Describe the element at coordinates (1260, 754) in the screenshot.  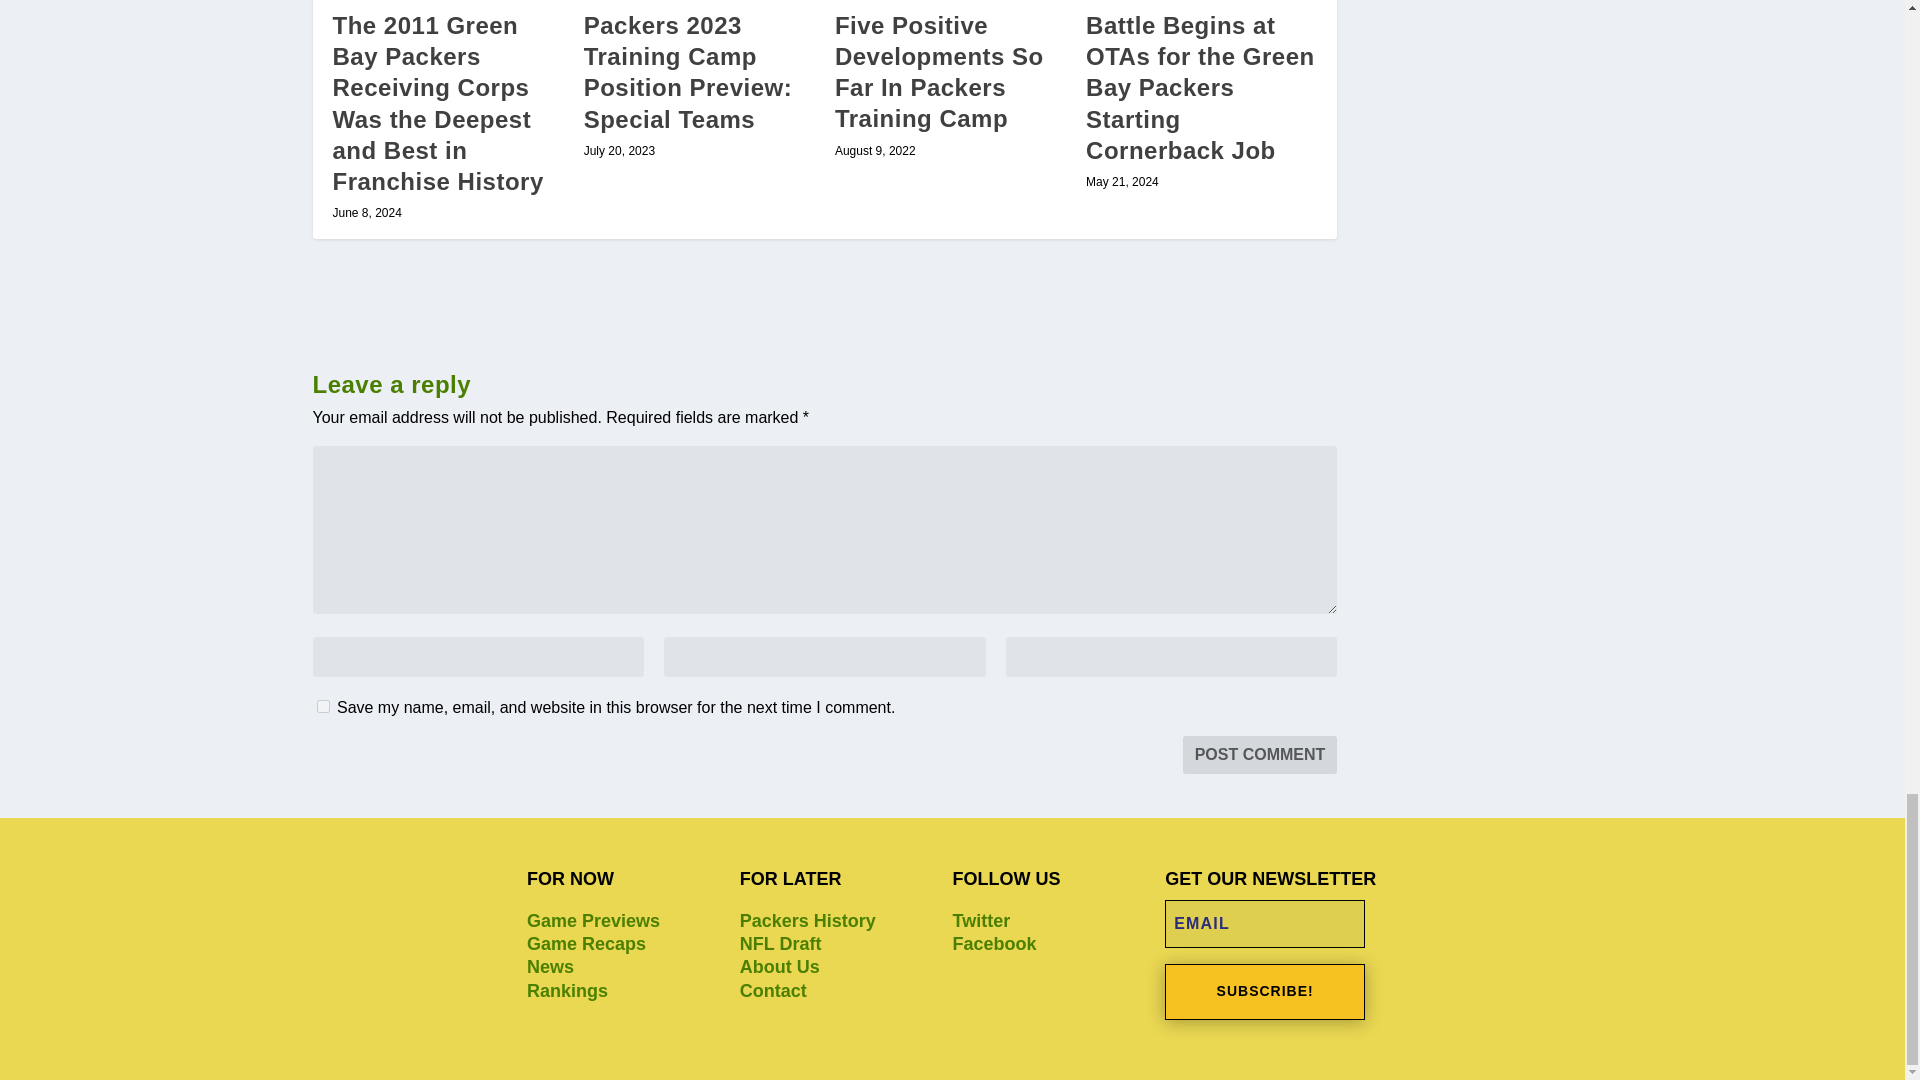
I see `Post Comment` at that location.